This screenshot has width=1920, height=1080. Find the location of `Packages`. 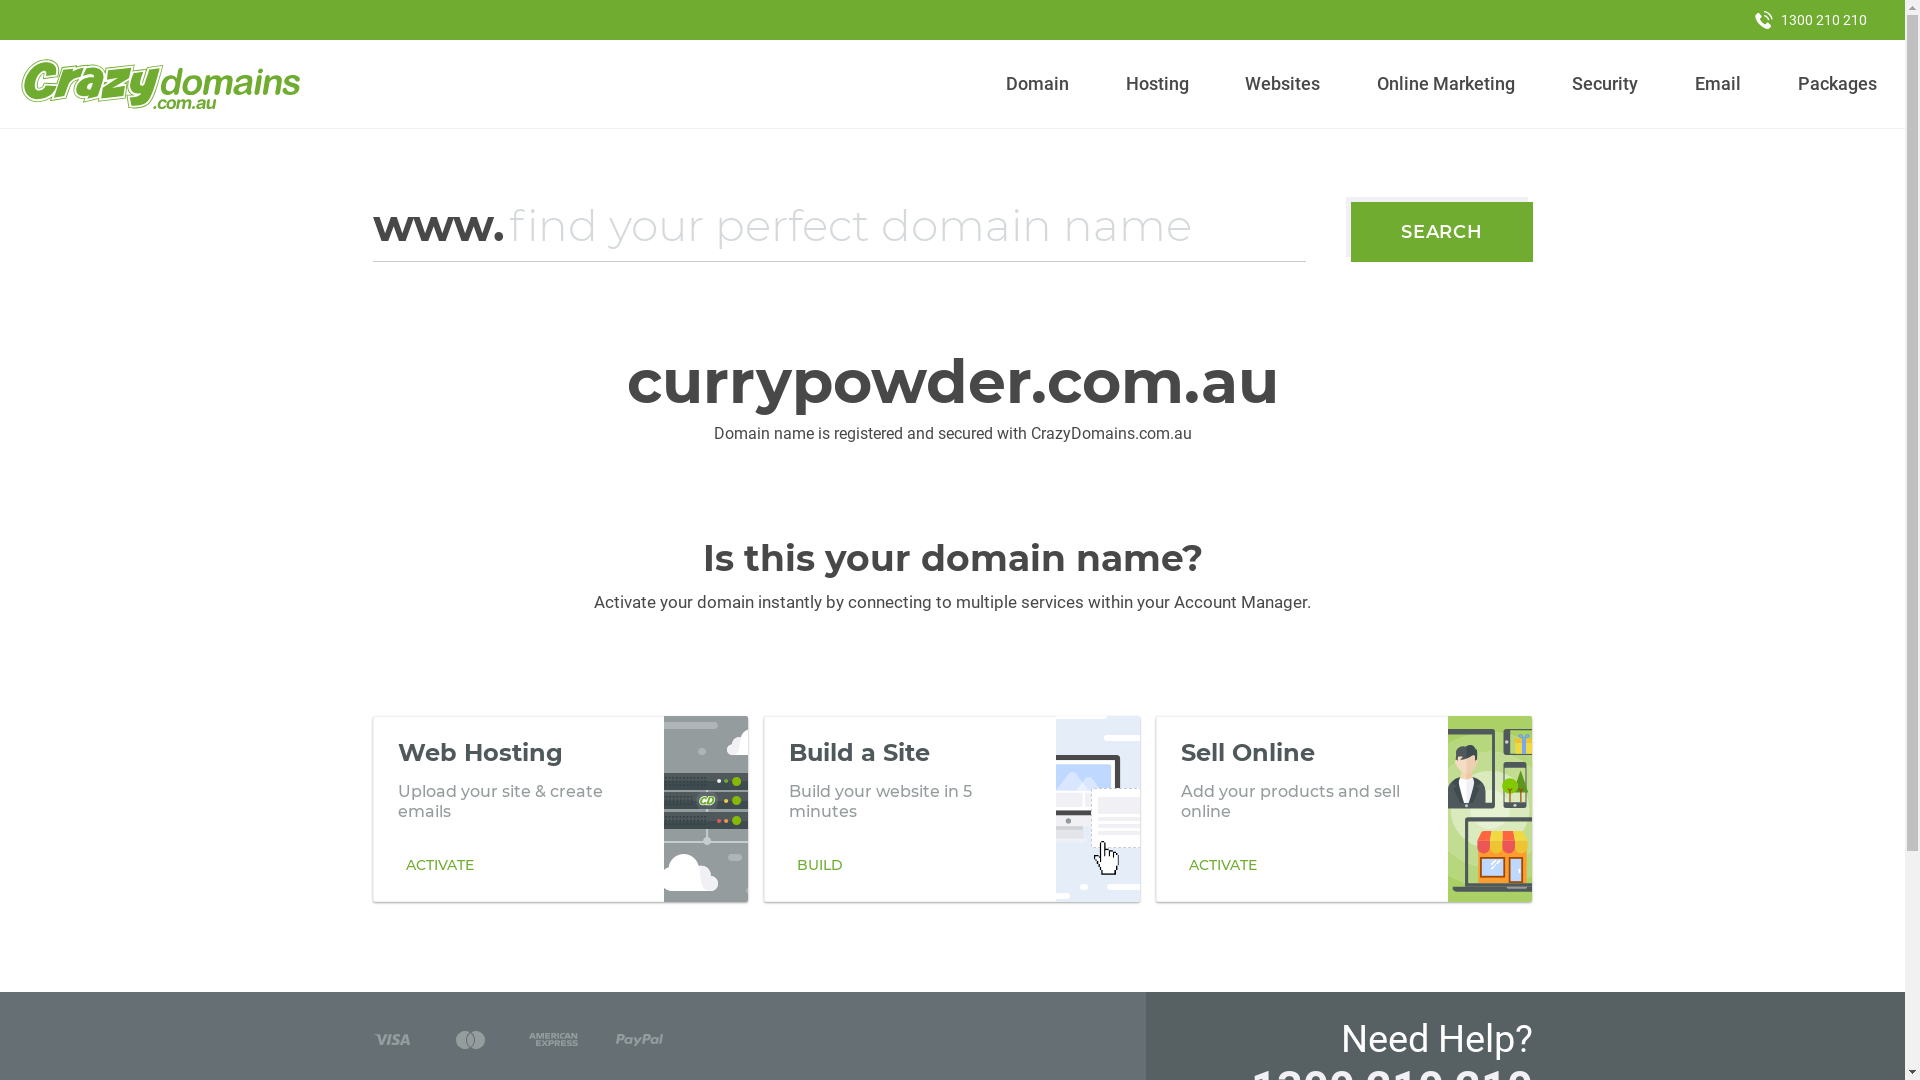

Packages is located at coordinates (1837, 84).